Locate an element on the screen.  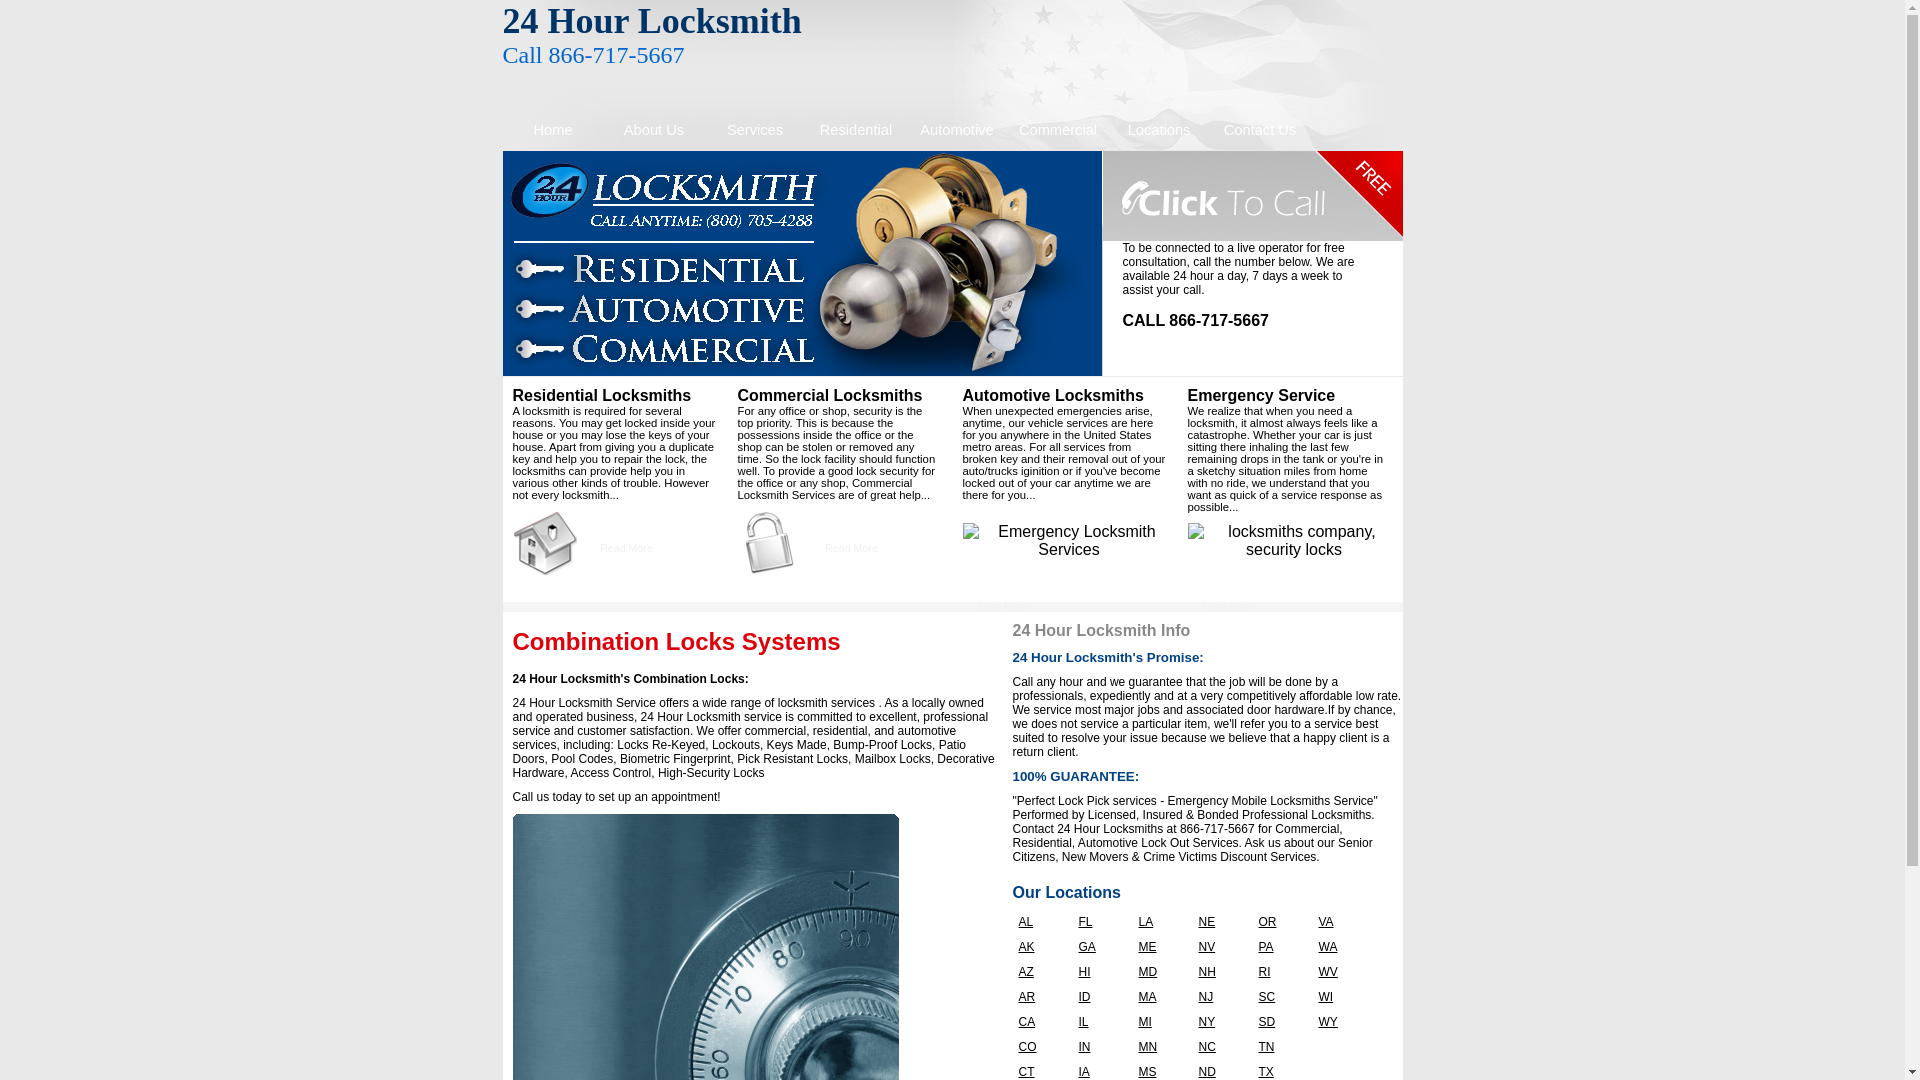
NJ is located at coordinates (1220, 997).